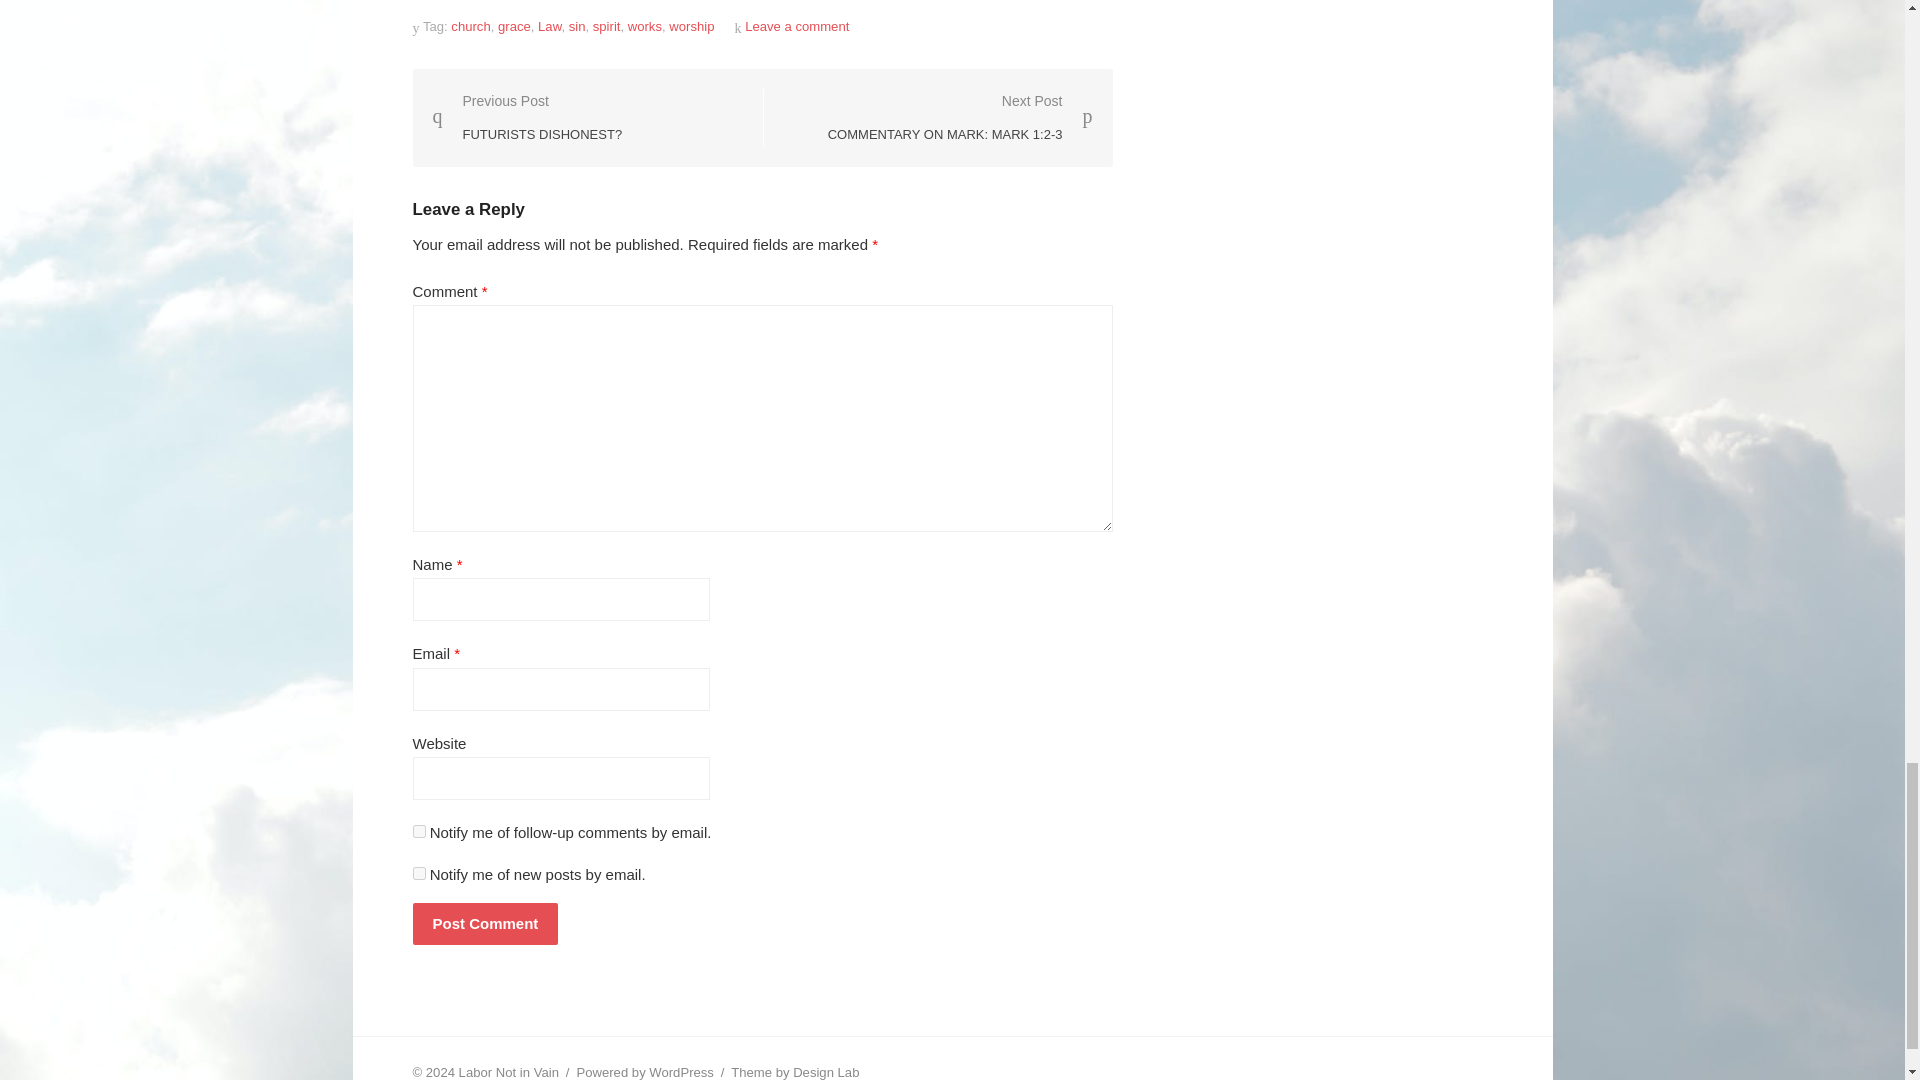 This screenshot has height=1080, width=1920. What do you see at coordinates (418, 872) in the screenshot?
I see `subscribe` at bounding box center [418, 872].